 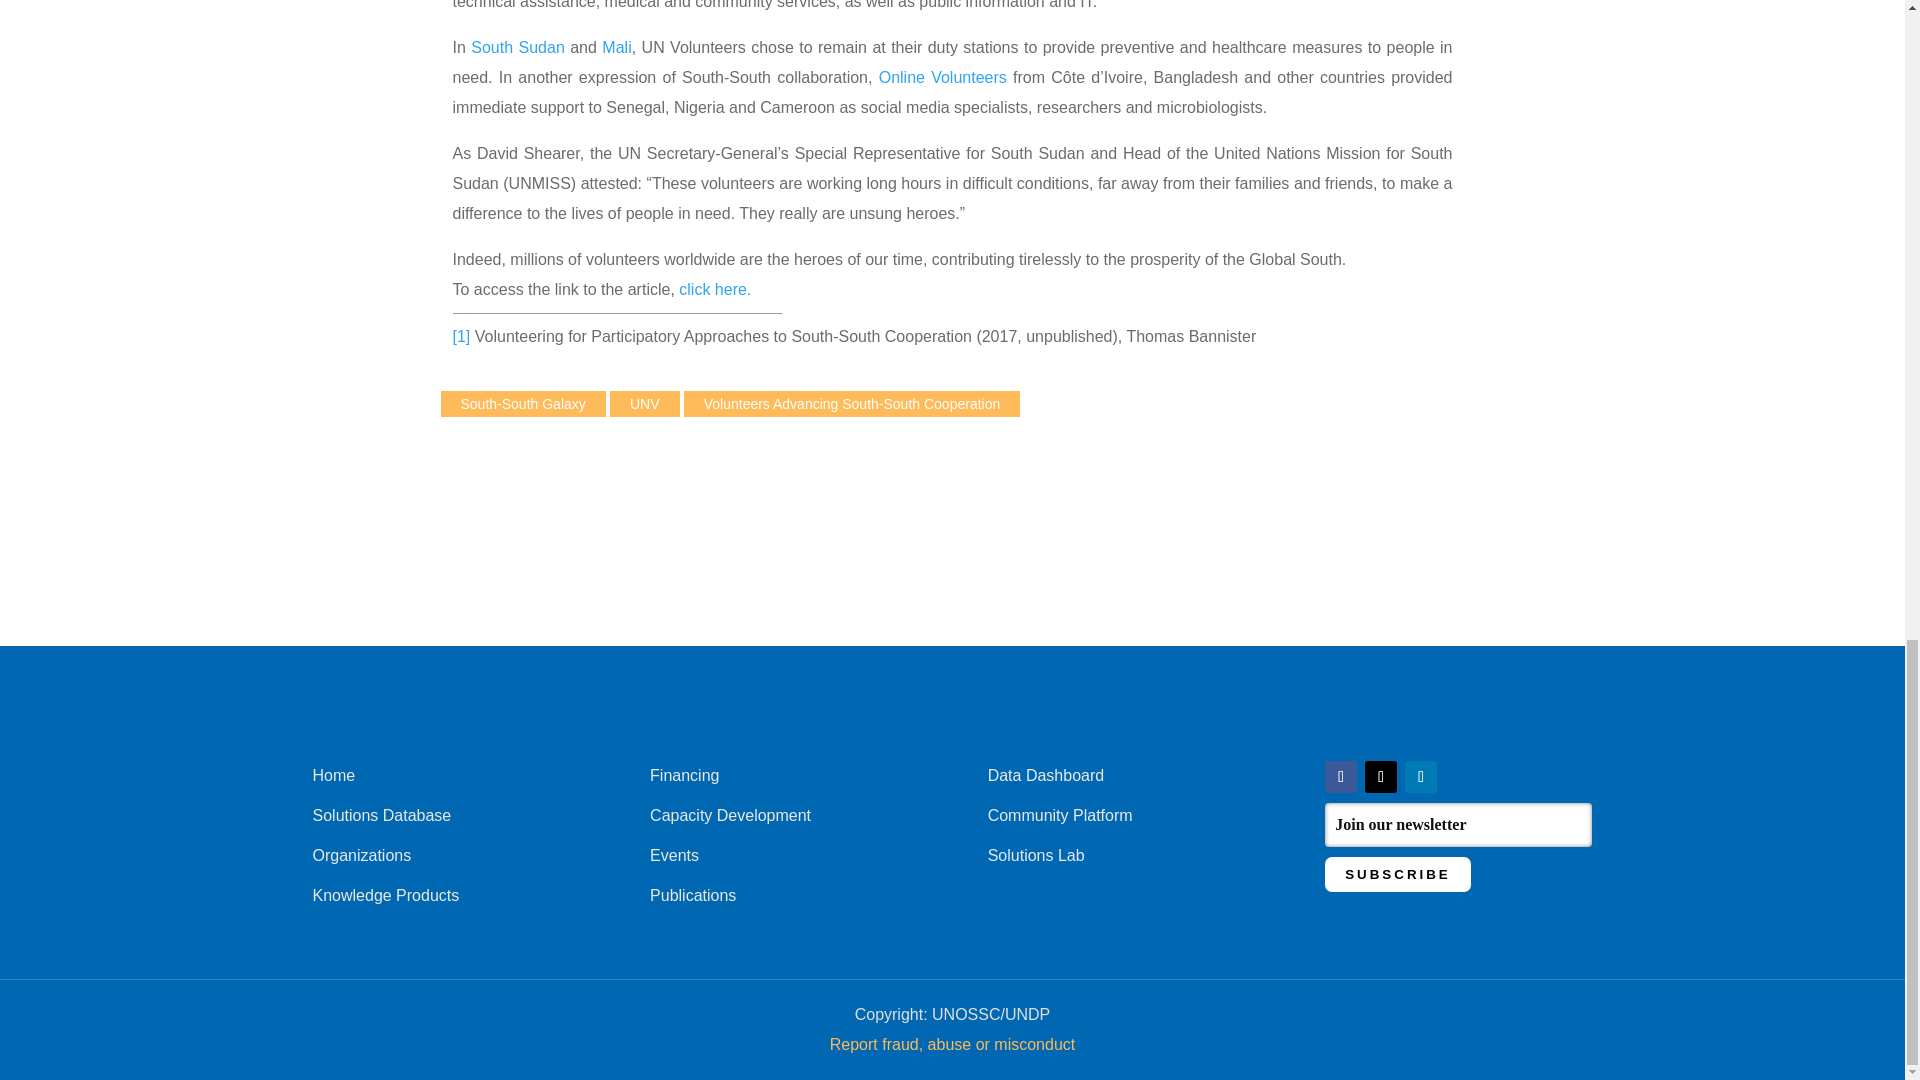 I want to click on South Sudan, so click(x=517, y=47).